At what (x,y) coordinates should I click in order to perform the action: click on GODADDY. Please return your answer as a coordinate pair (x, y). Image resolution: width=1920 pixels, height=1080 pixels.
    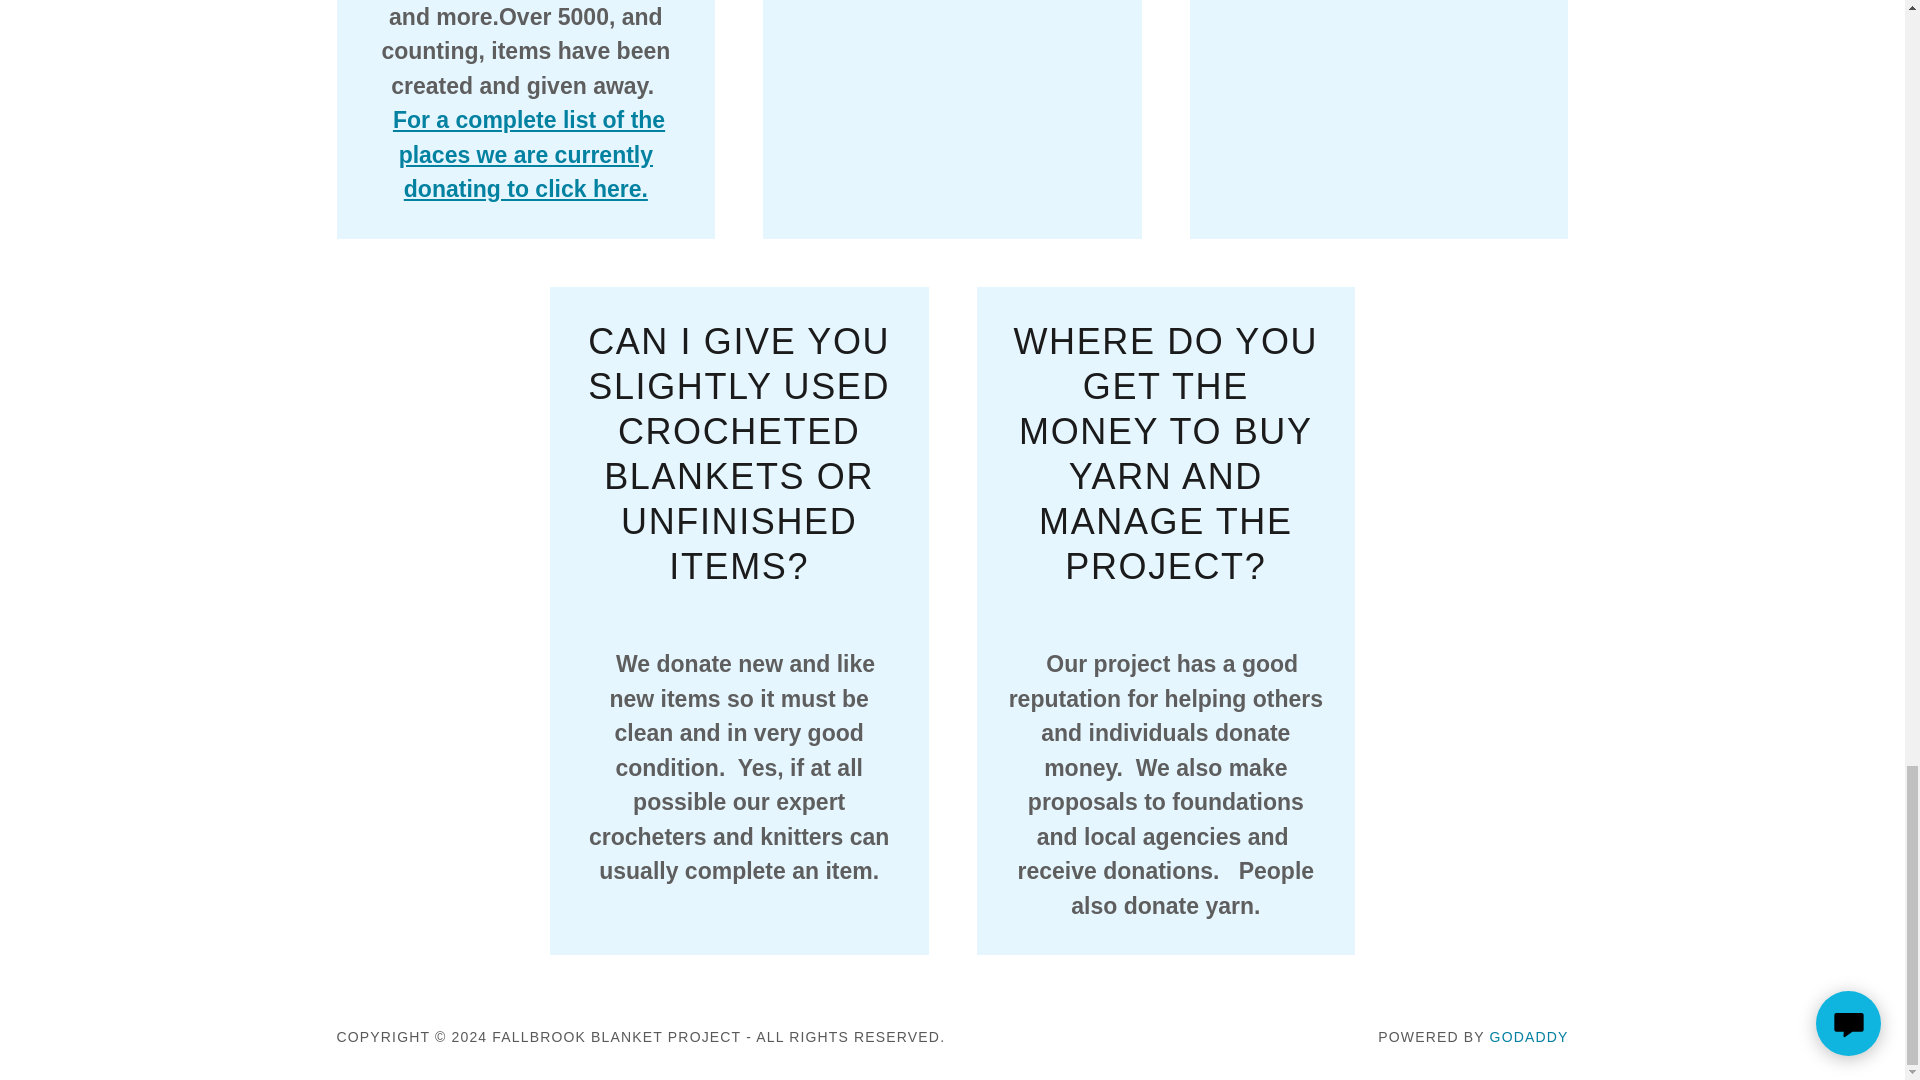
    Looking at the image, I should click on (1528, 1037).